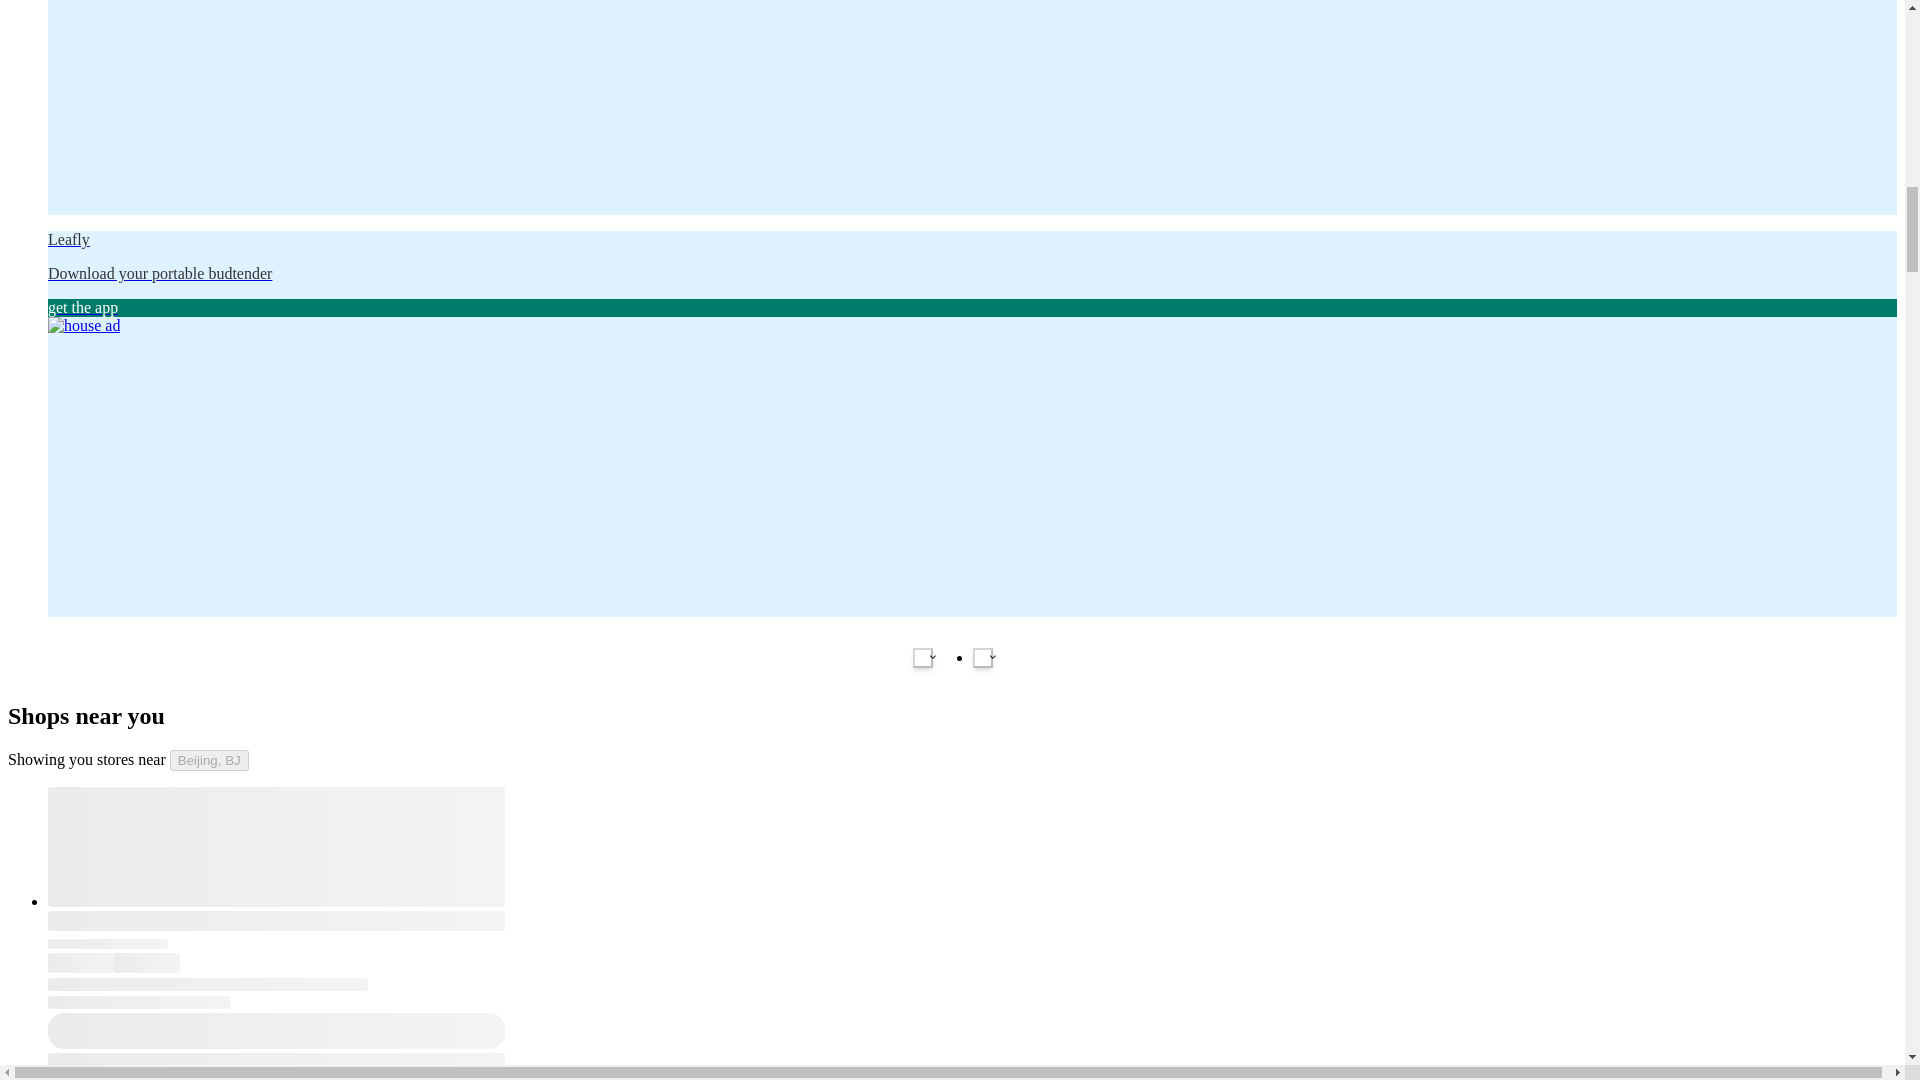  Describe the element at coordinates (80, 962) in the screenshot. I see `Loading...` at that location.